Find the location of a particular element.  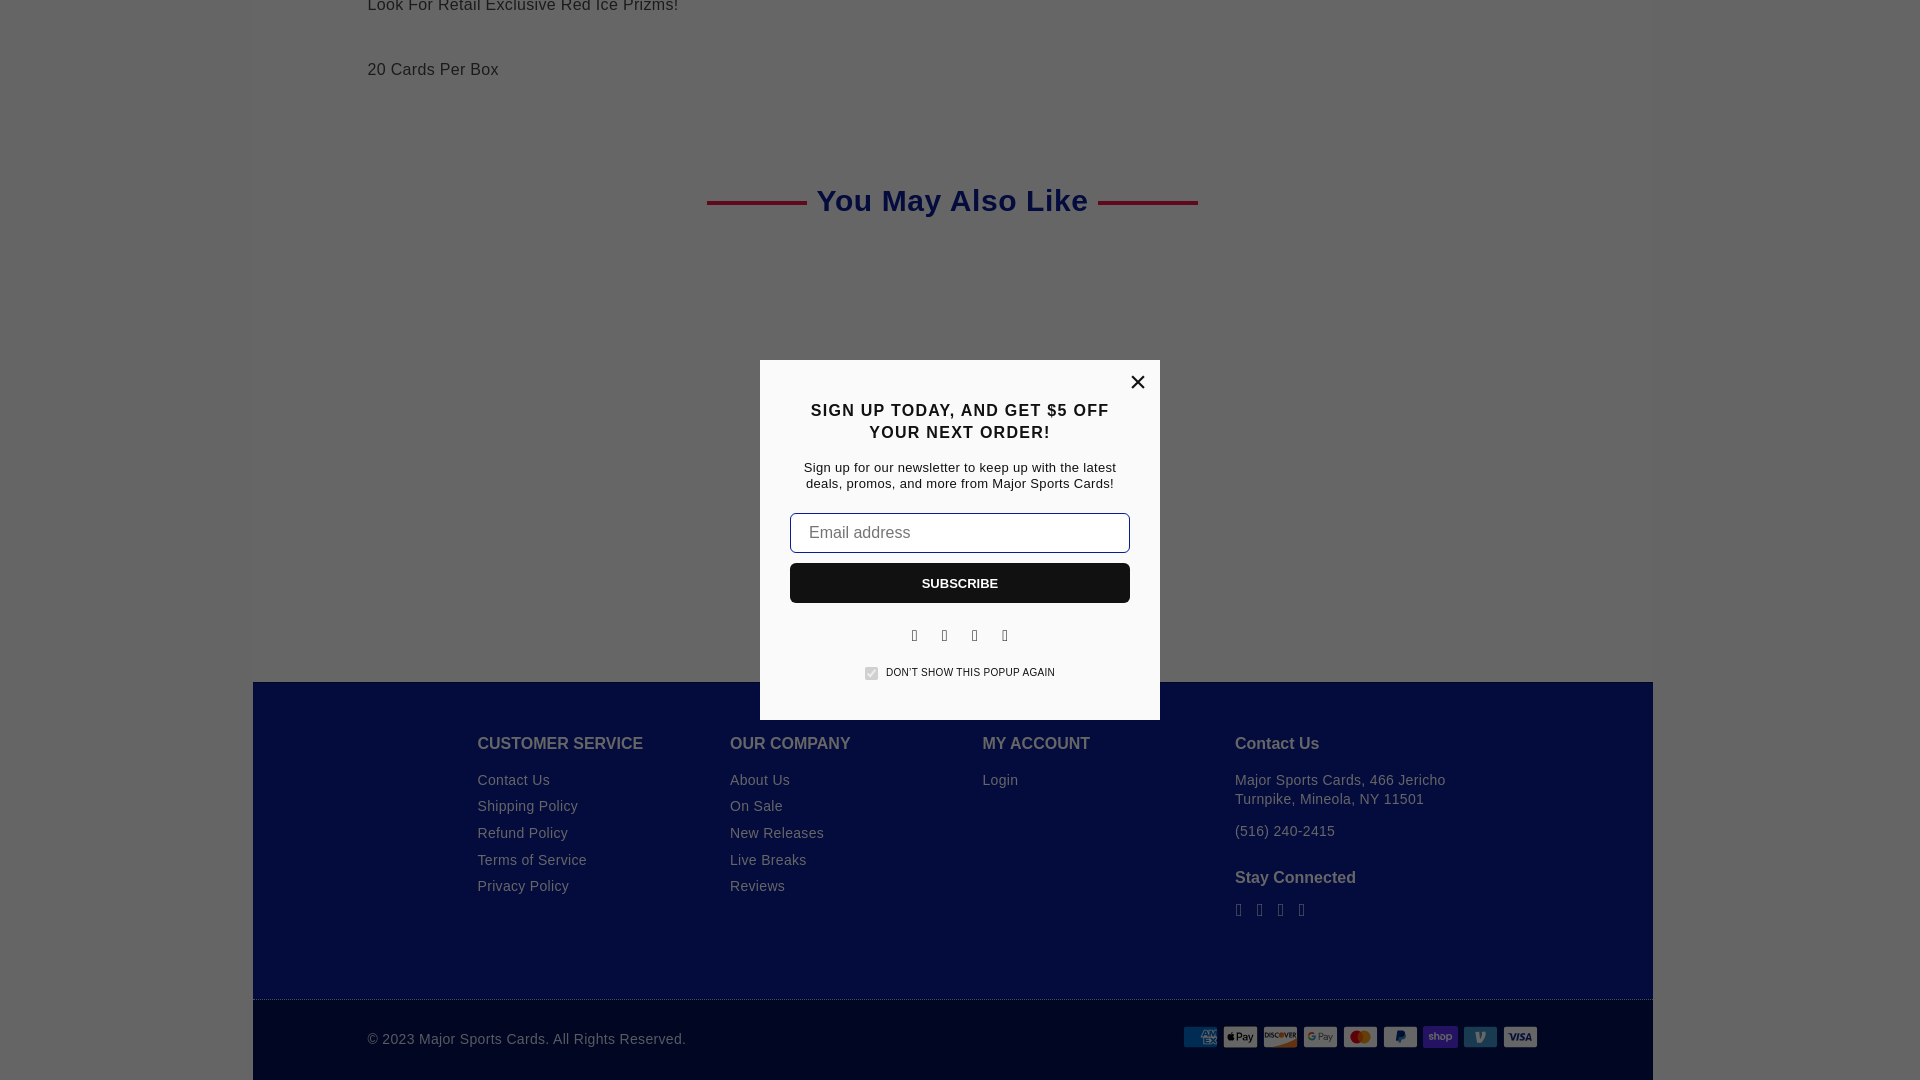

American Express is located at coordinates (1200, 1036).